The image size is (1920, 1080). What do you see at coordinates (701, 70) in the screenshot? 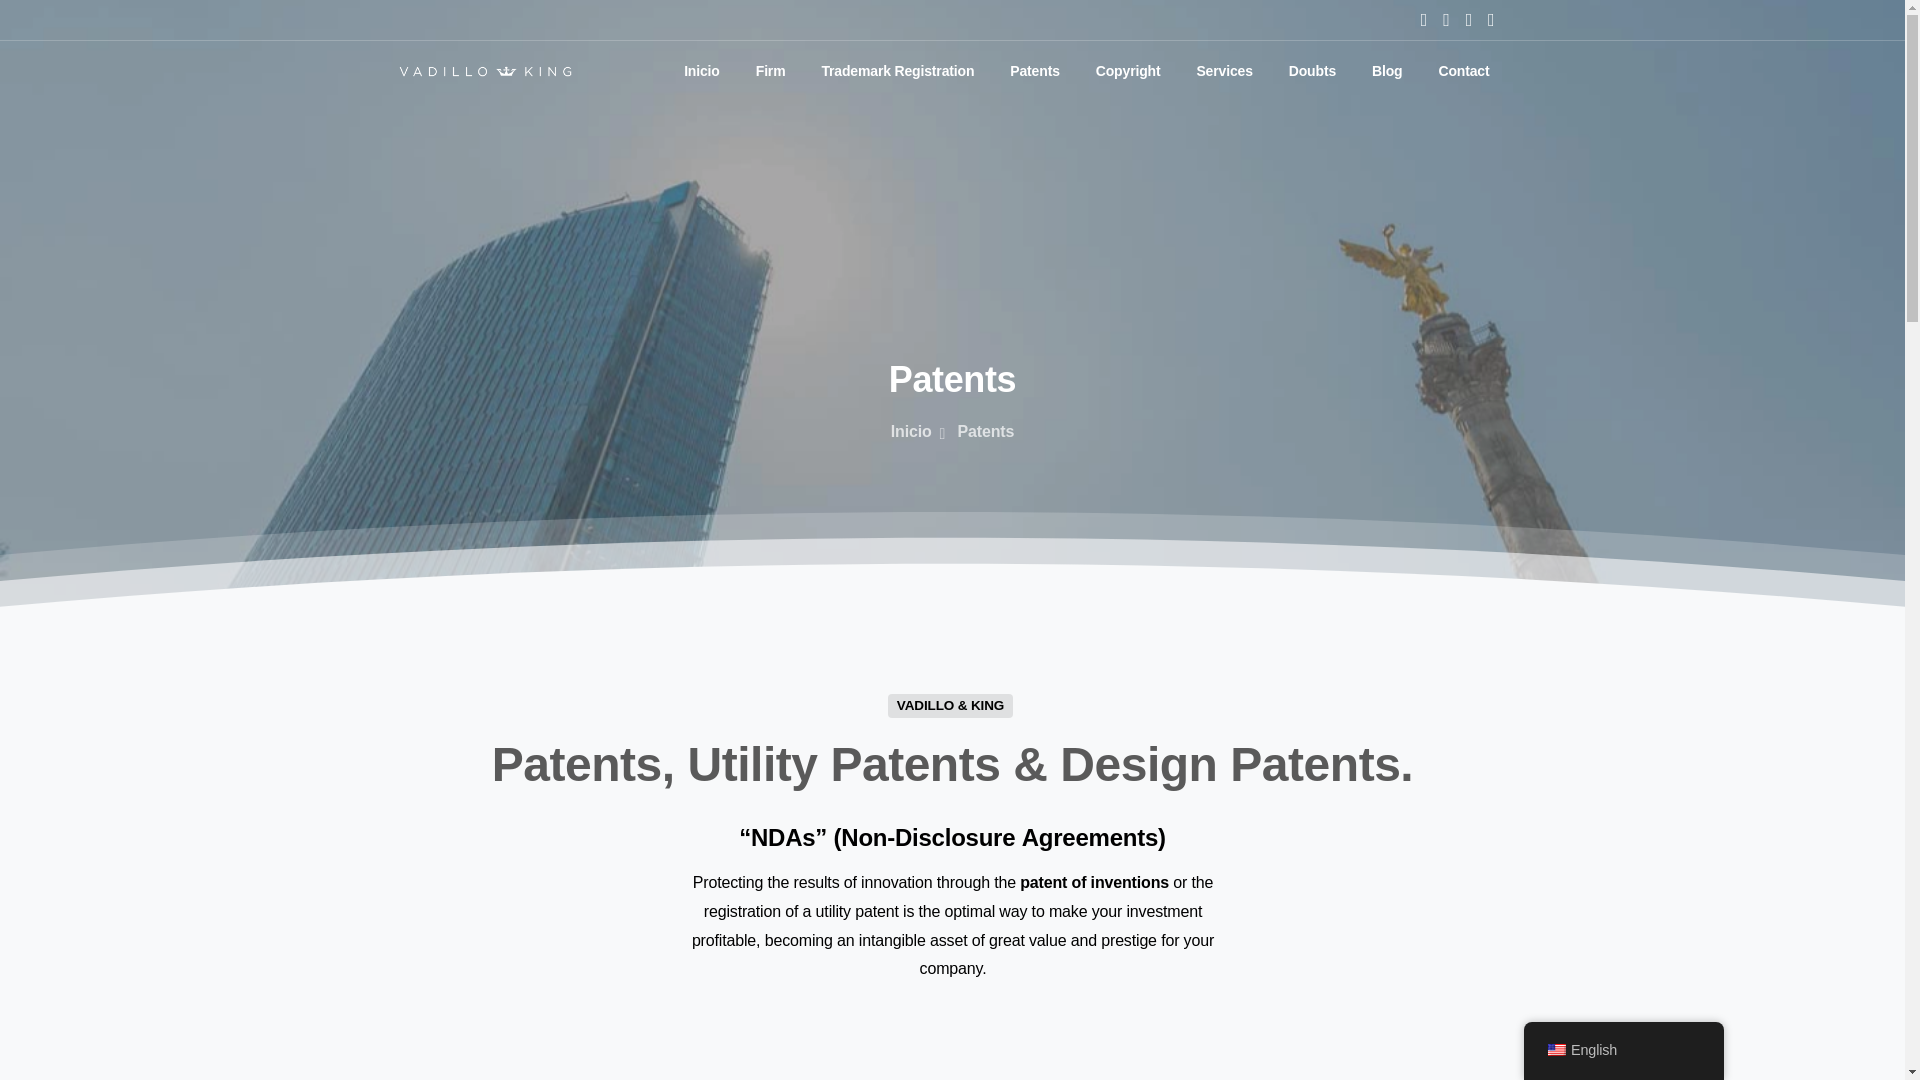
I see `Inicio` at bounding box center [701, 70].